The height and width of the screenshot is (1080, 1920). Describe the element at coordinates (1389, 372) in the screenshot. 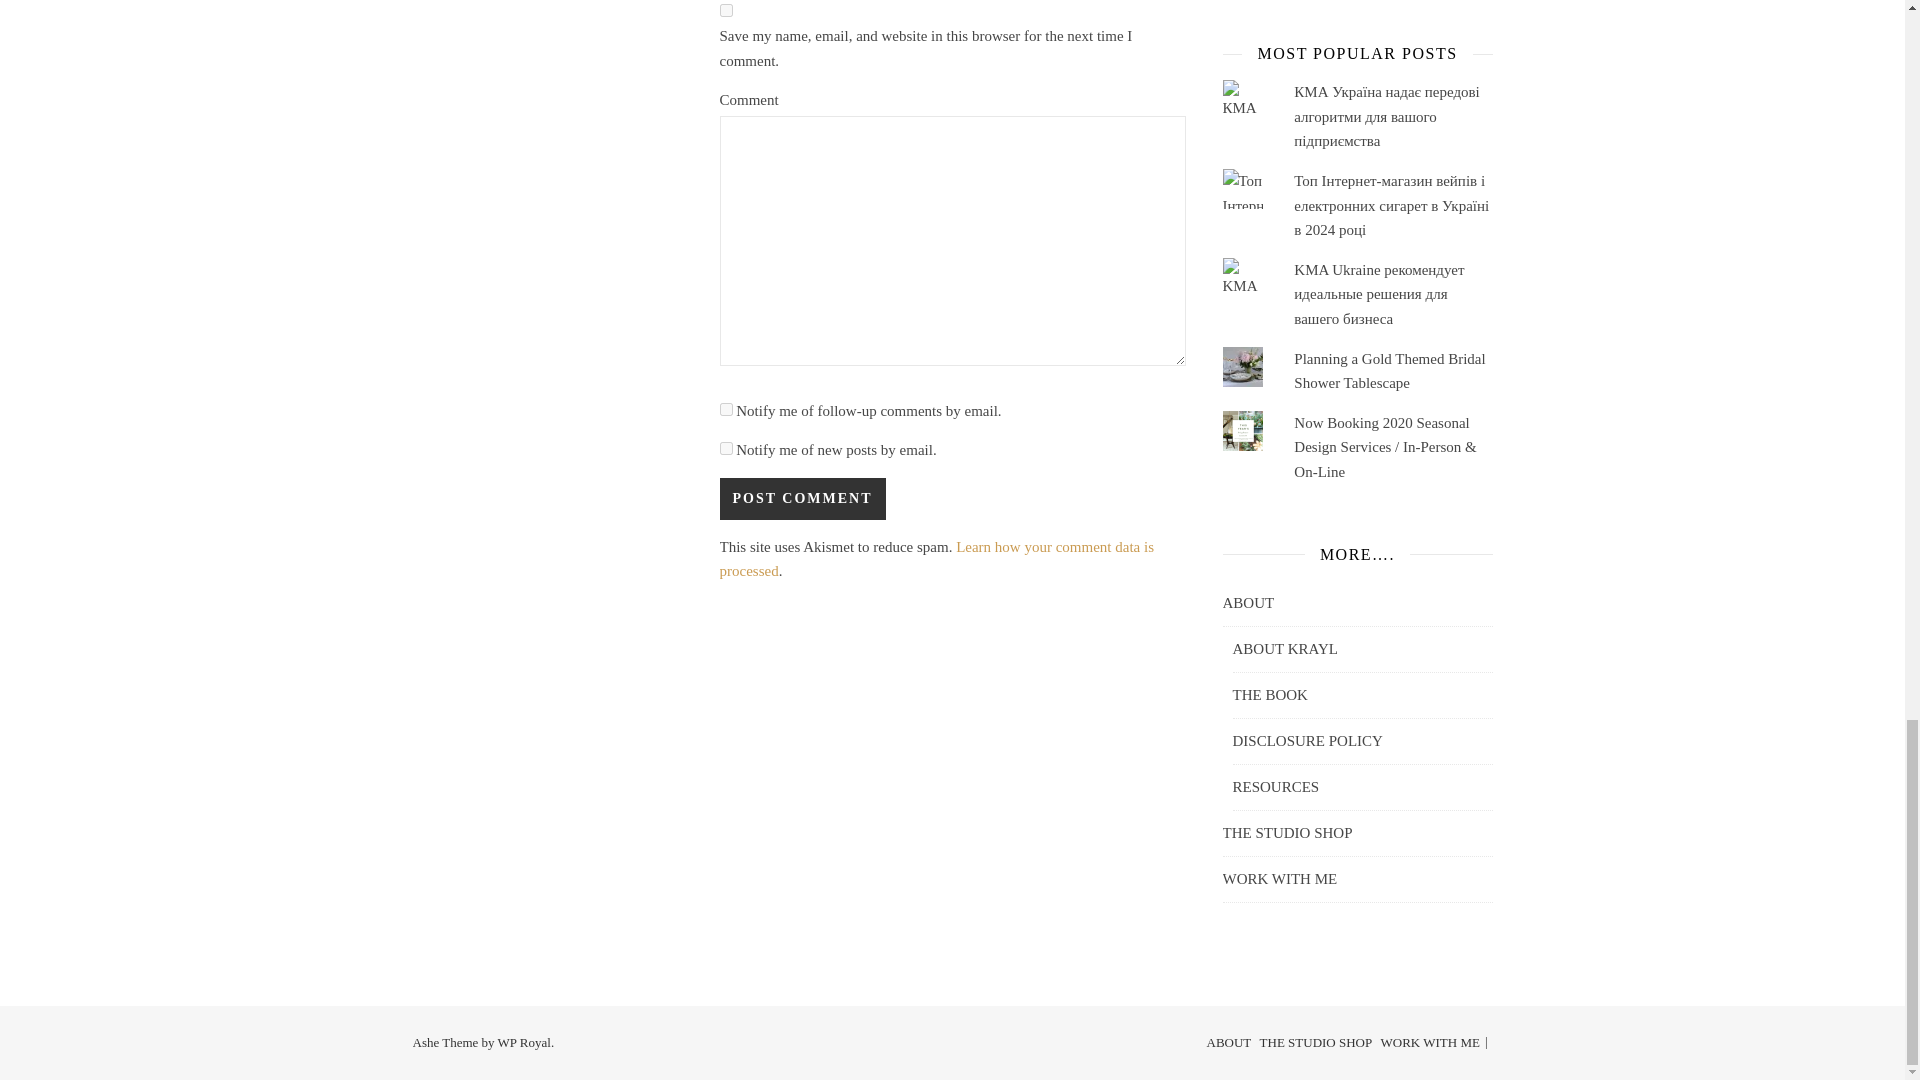

I see `Planning a Gold Themed Bridal Shower Tablescape` at that location.